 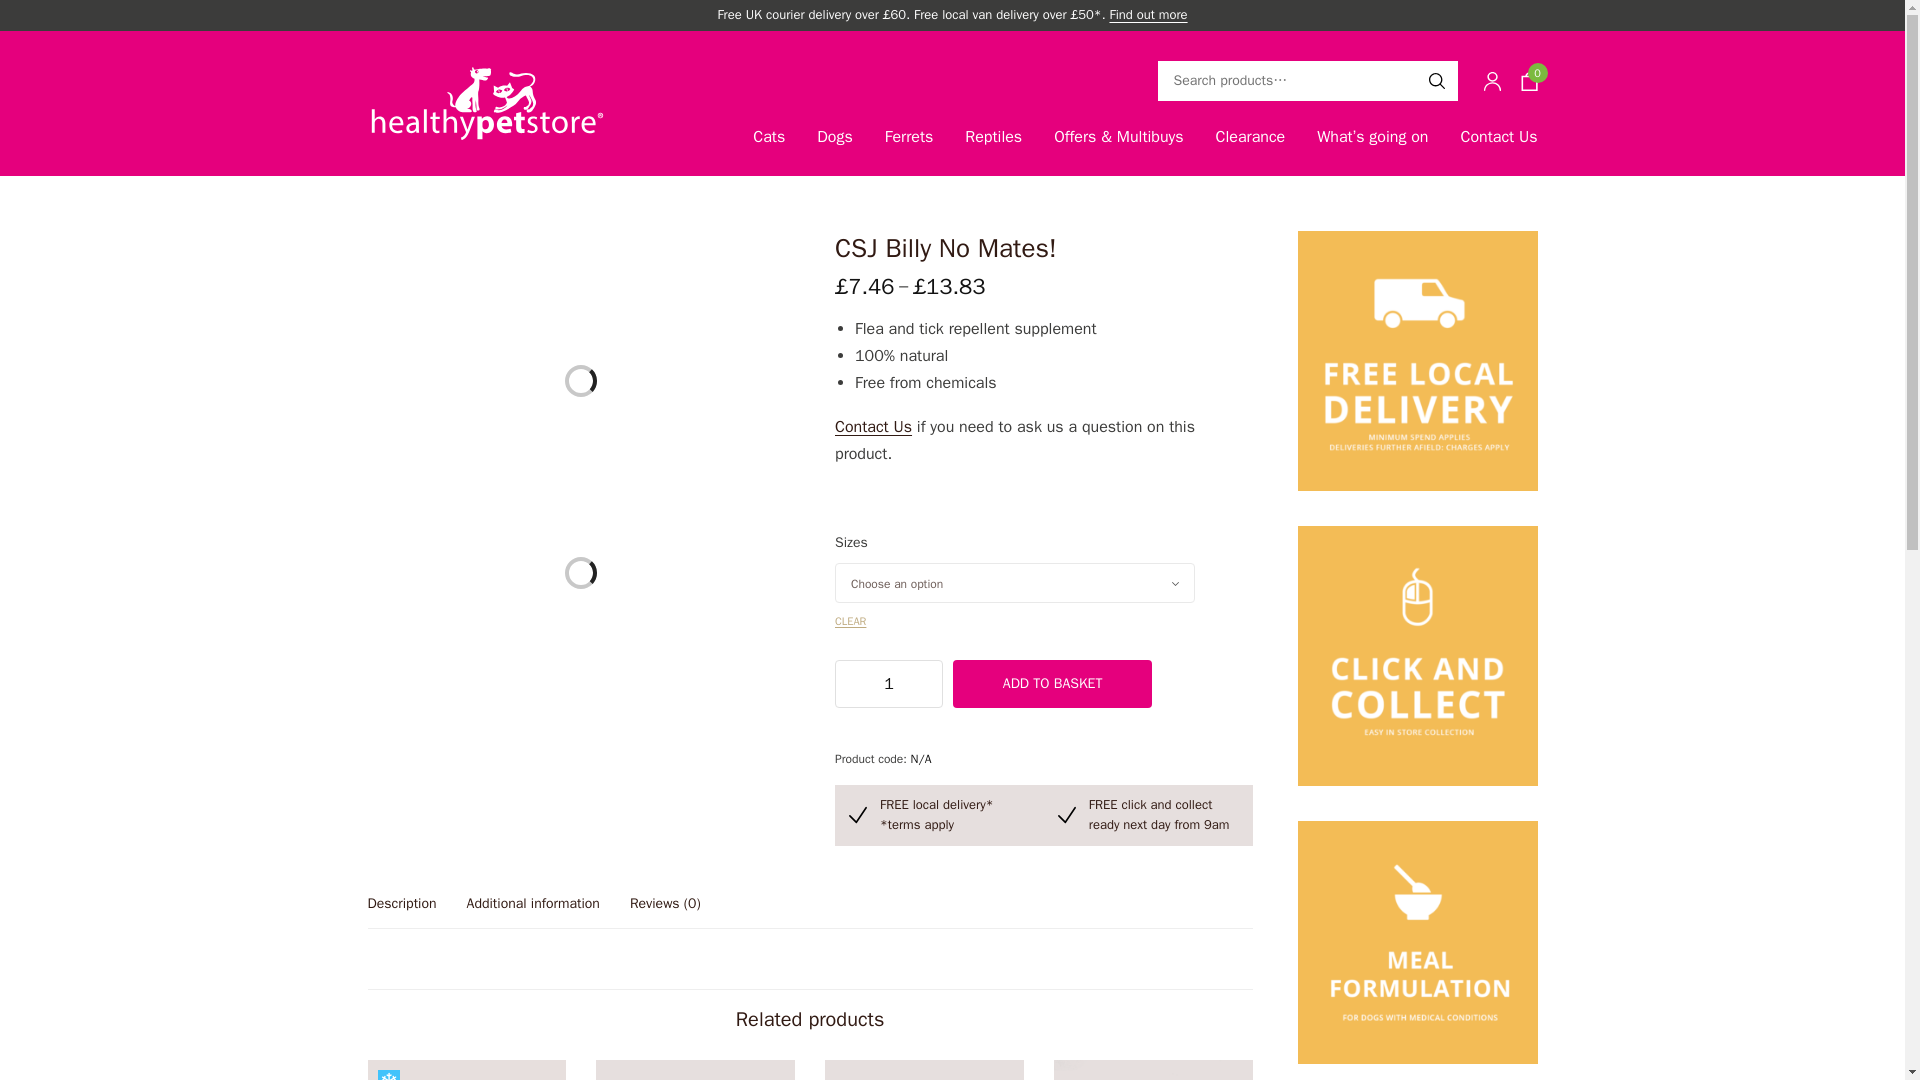 I want to click on Contact Us, so click(x=1498, y=138).